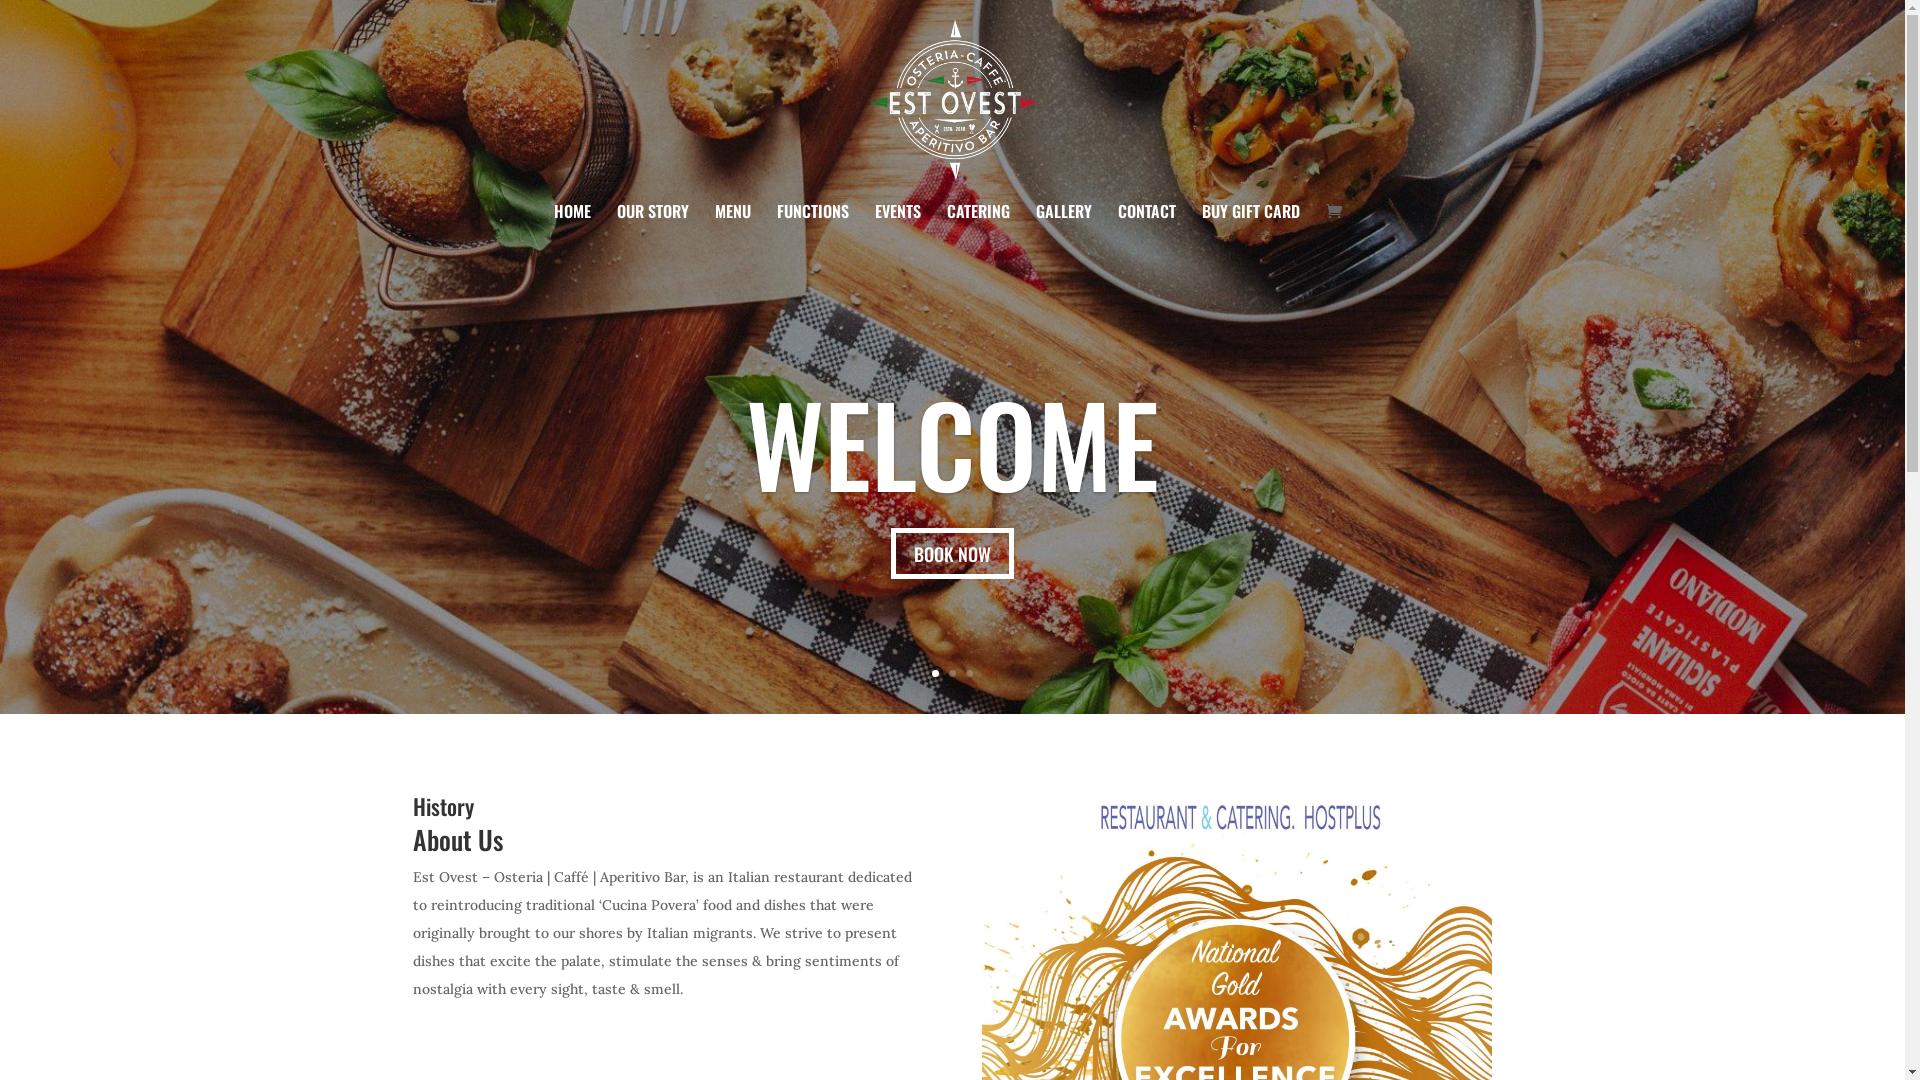 The width and height of the screenshot is (1920, 1080). What do you see at coordinates (952, 442) in the screenshot?
I see `WELCOME` at bounding box center [952, 442].